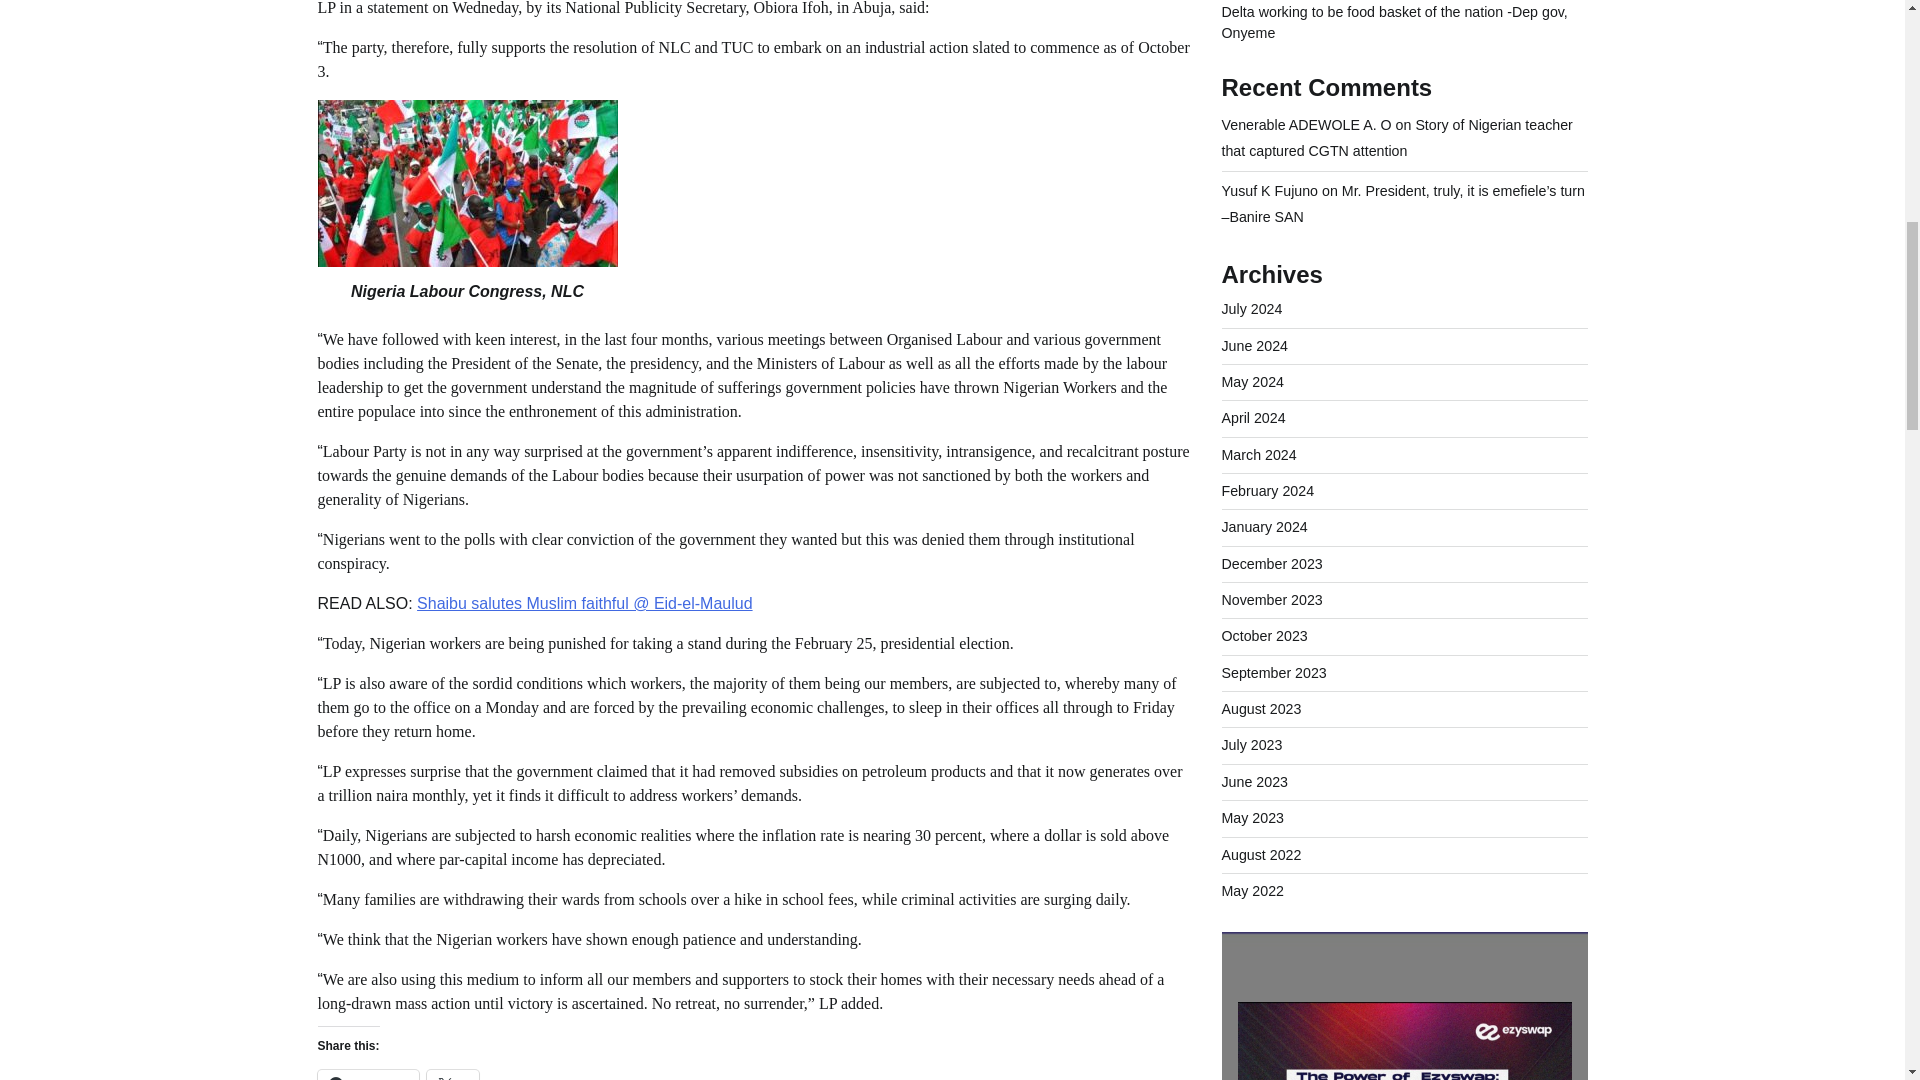  What do you see at coordinates (453, 1075) in the screenshot?
I see `X` at bounding box center [453, 1075].